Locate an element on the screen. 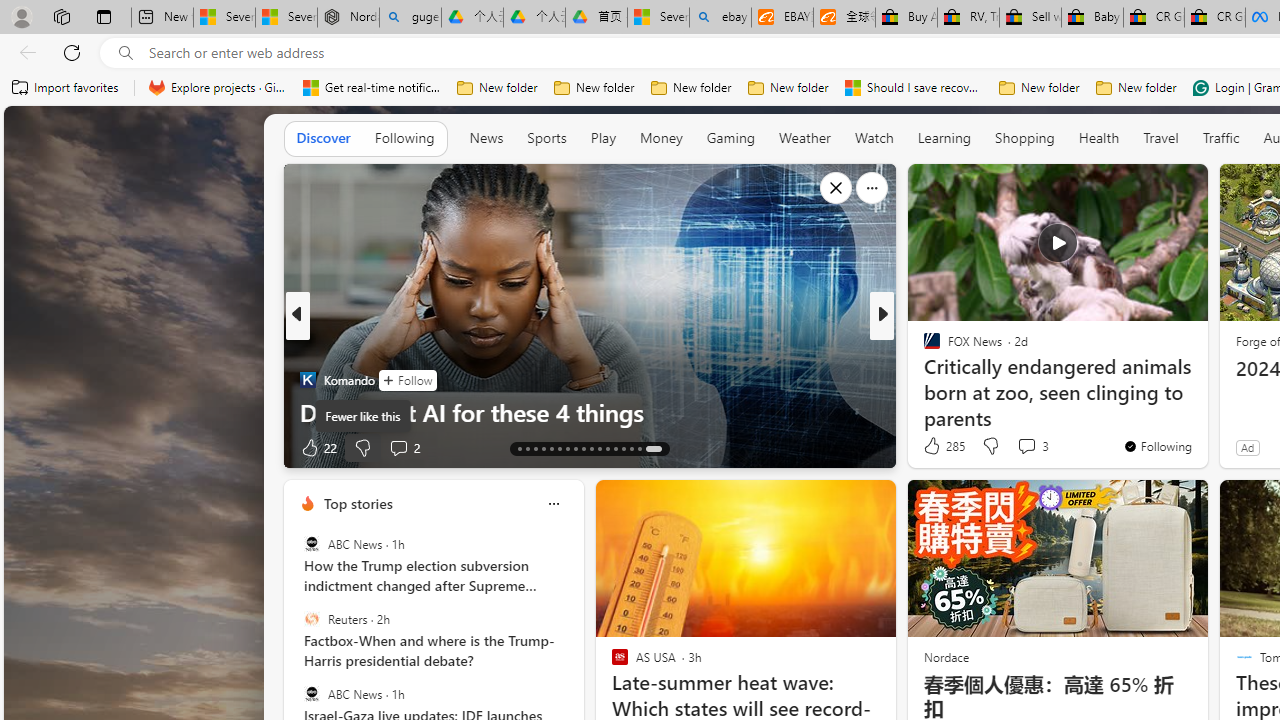 Image resolution: width=1280 pixels, height=720 pixels. AutomationID: tab-19 is located at coordinates (568, 448).